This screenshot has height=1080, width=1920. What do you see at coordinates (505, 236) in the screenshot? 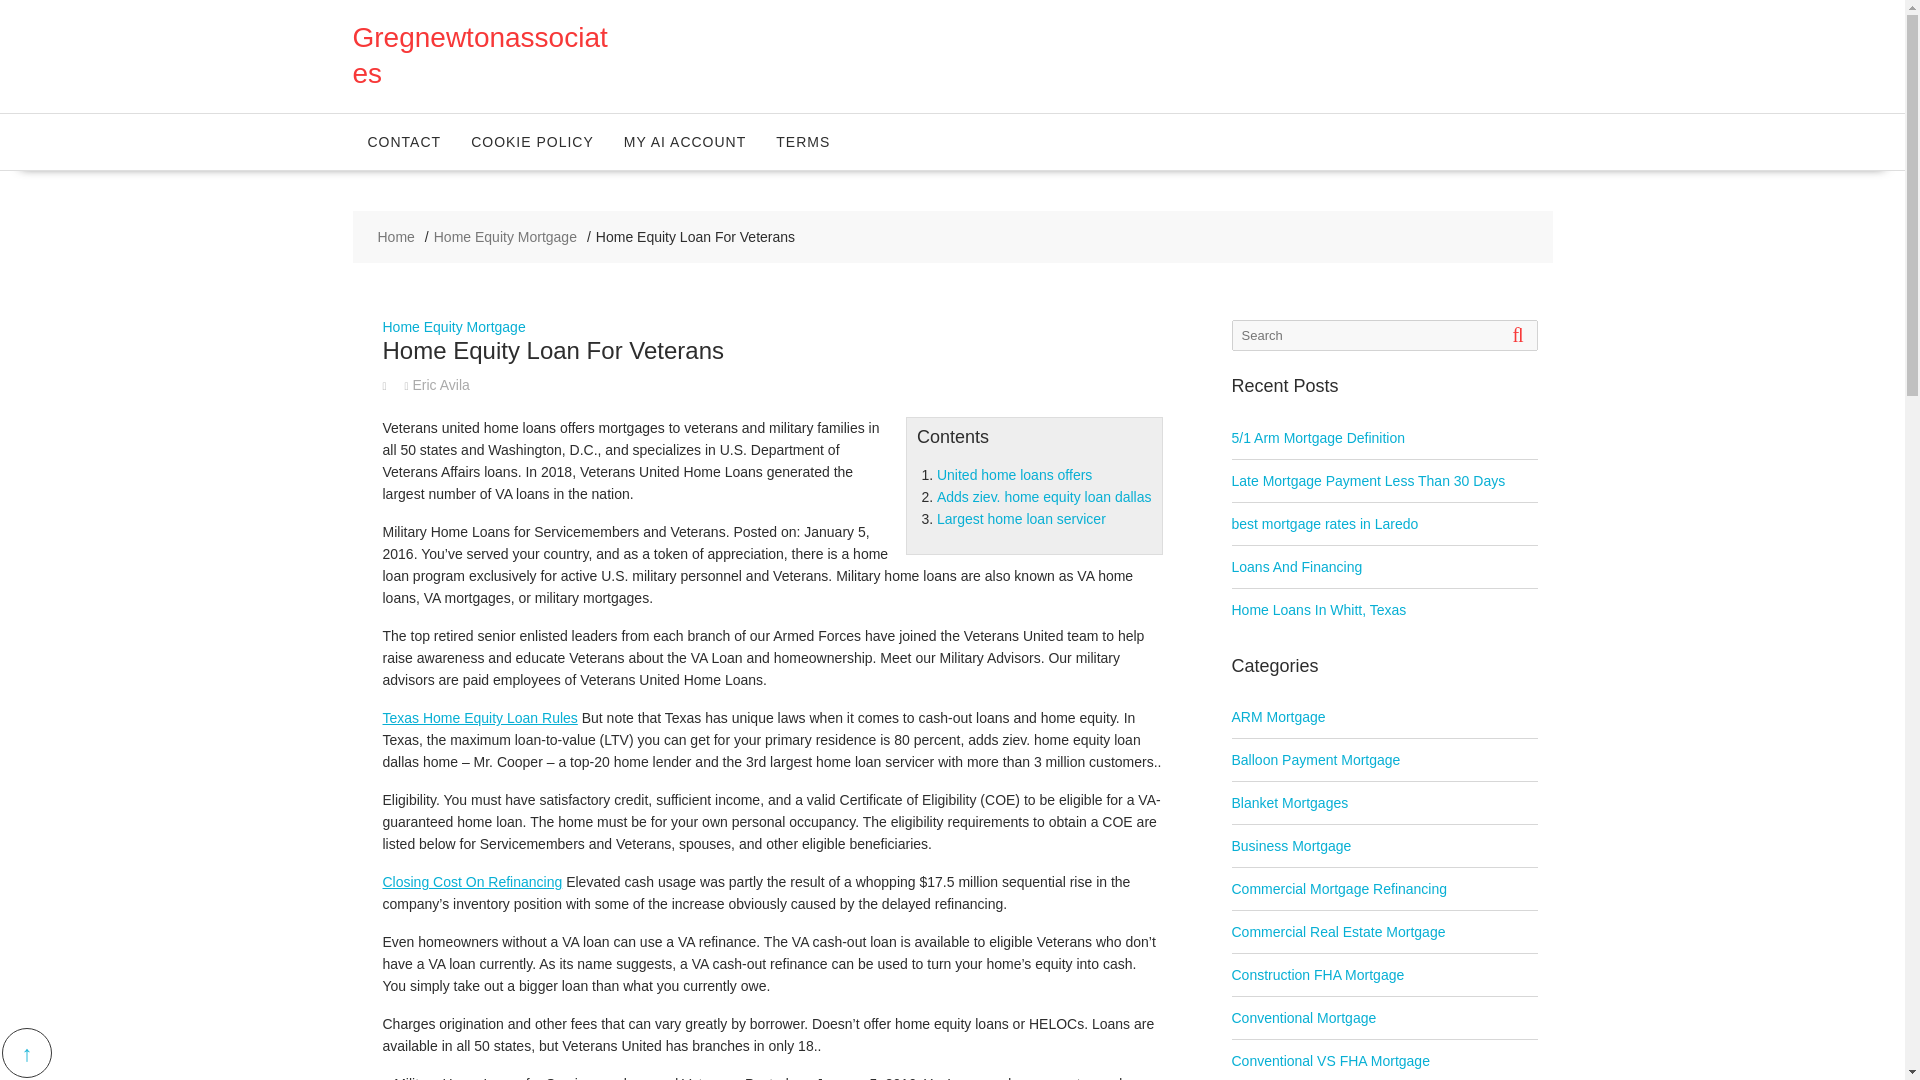
I see `Home Equity Mortgage` at bounding box center [505, 236].